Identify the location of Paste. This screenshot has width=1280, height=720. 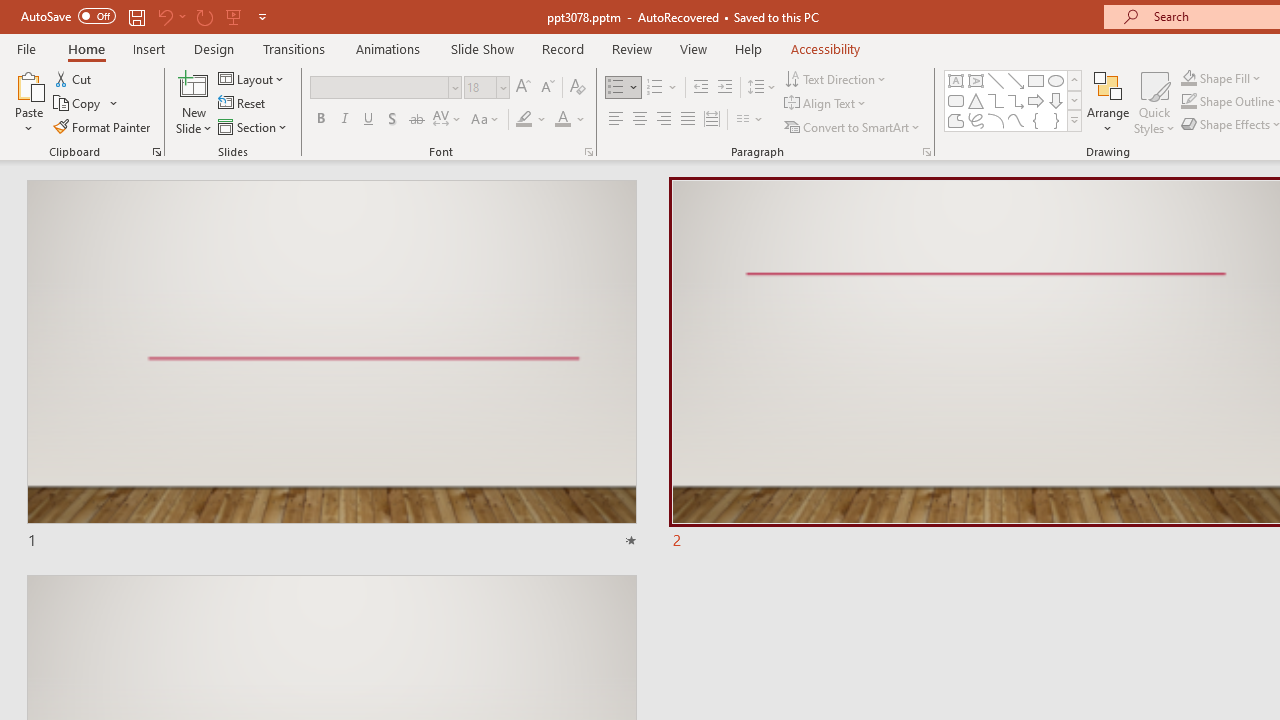
(28, 102).